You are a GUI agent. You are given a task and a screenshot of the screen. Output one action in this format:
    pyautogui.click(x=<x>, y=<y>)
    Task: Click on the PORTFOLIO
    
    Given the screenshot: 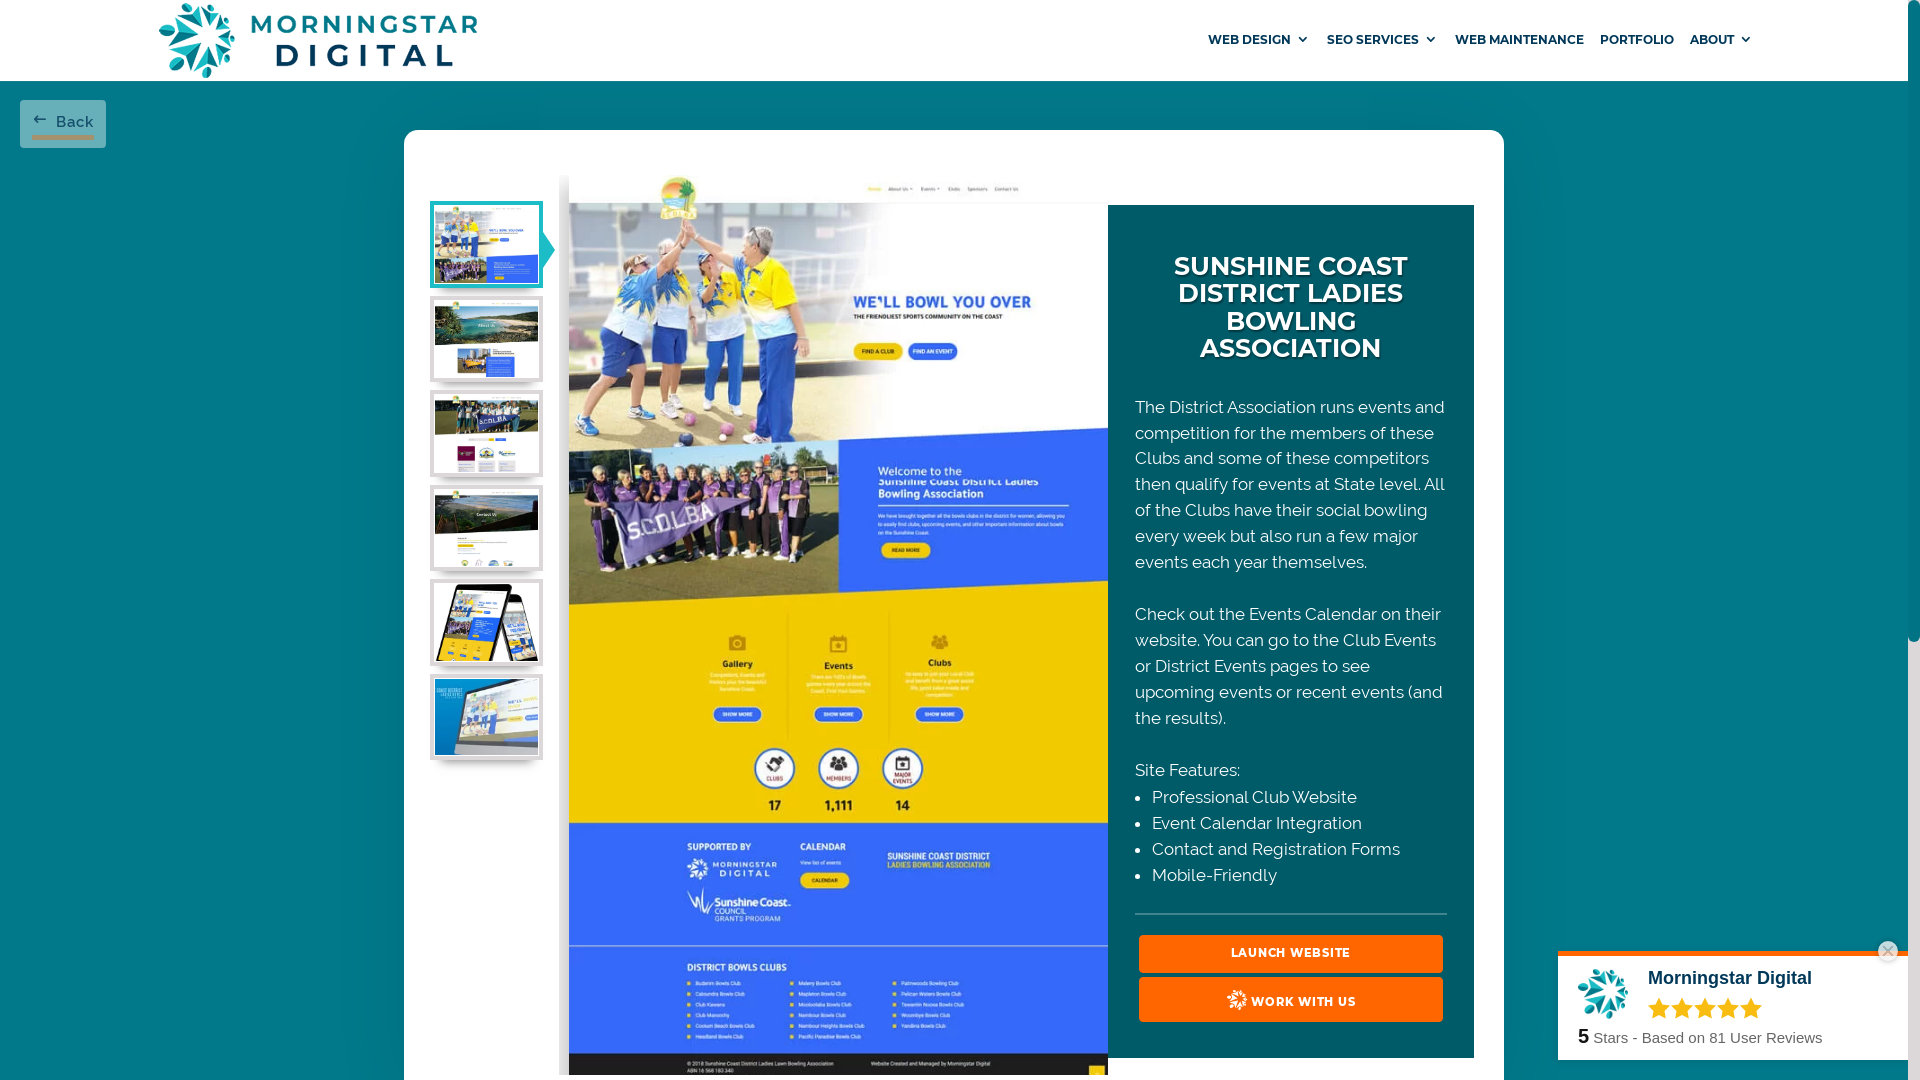 What is the action you would take?
    pyautogui.click(x=1637, y=56)
    